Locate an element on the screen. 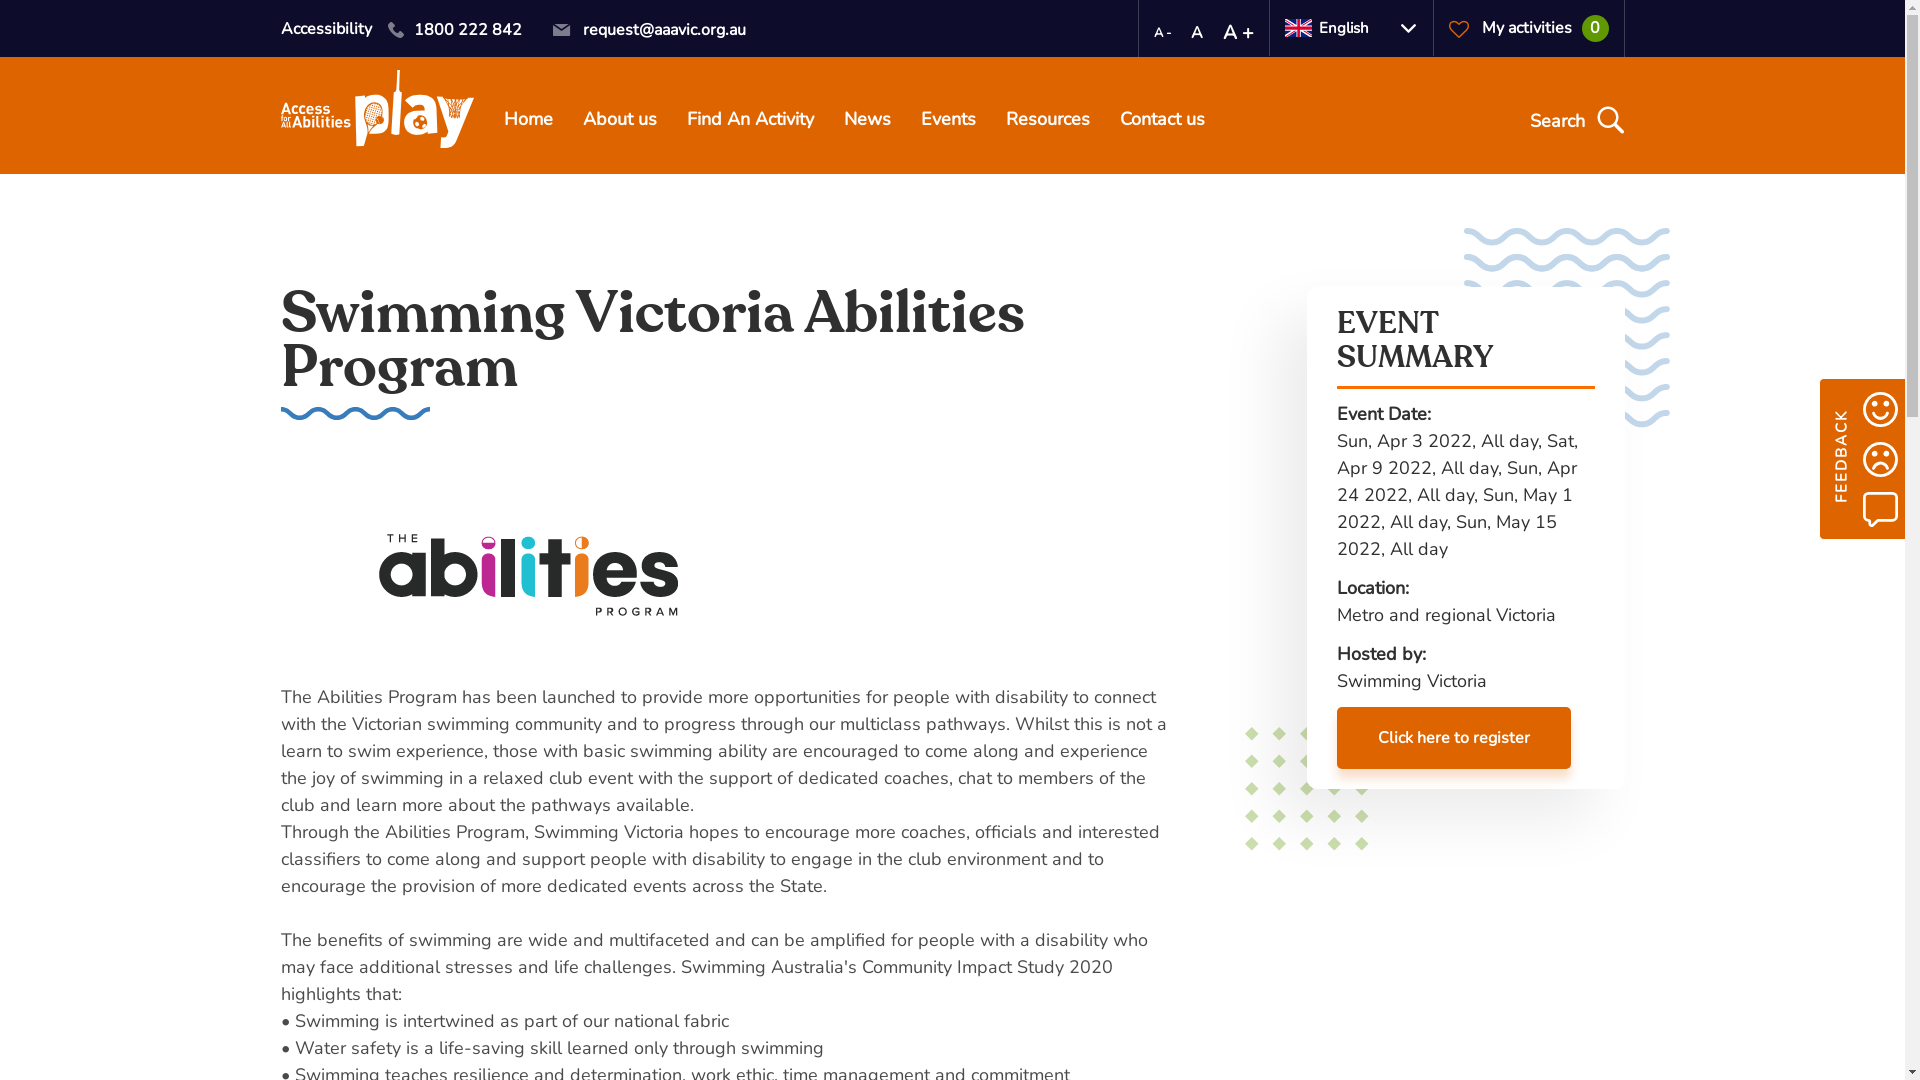 The image size is (1920, 1080). Give Complaint is located at coordinates (1880, 459).